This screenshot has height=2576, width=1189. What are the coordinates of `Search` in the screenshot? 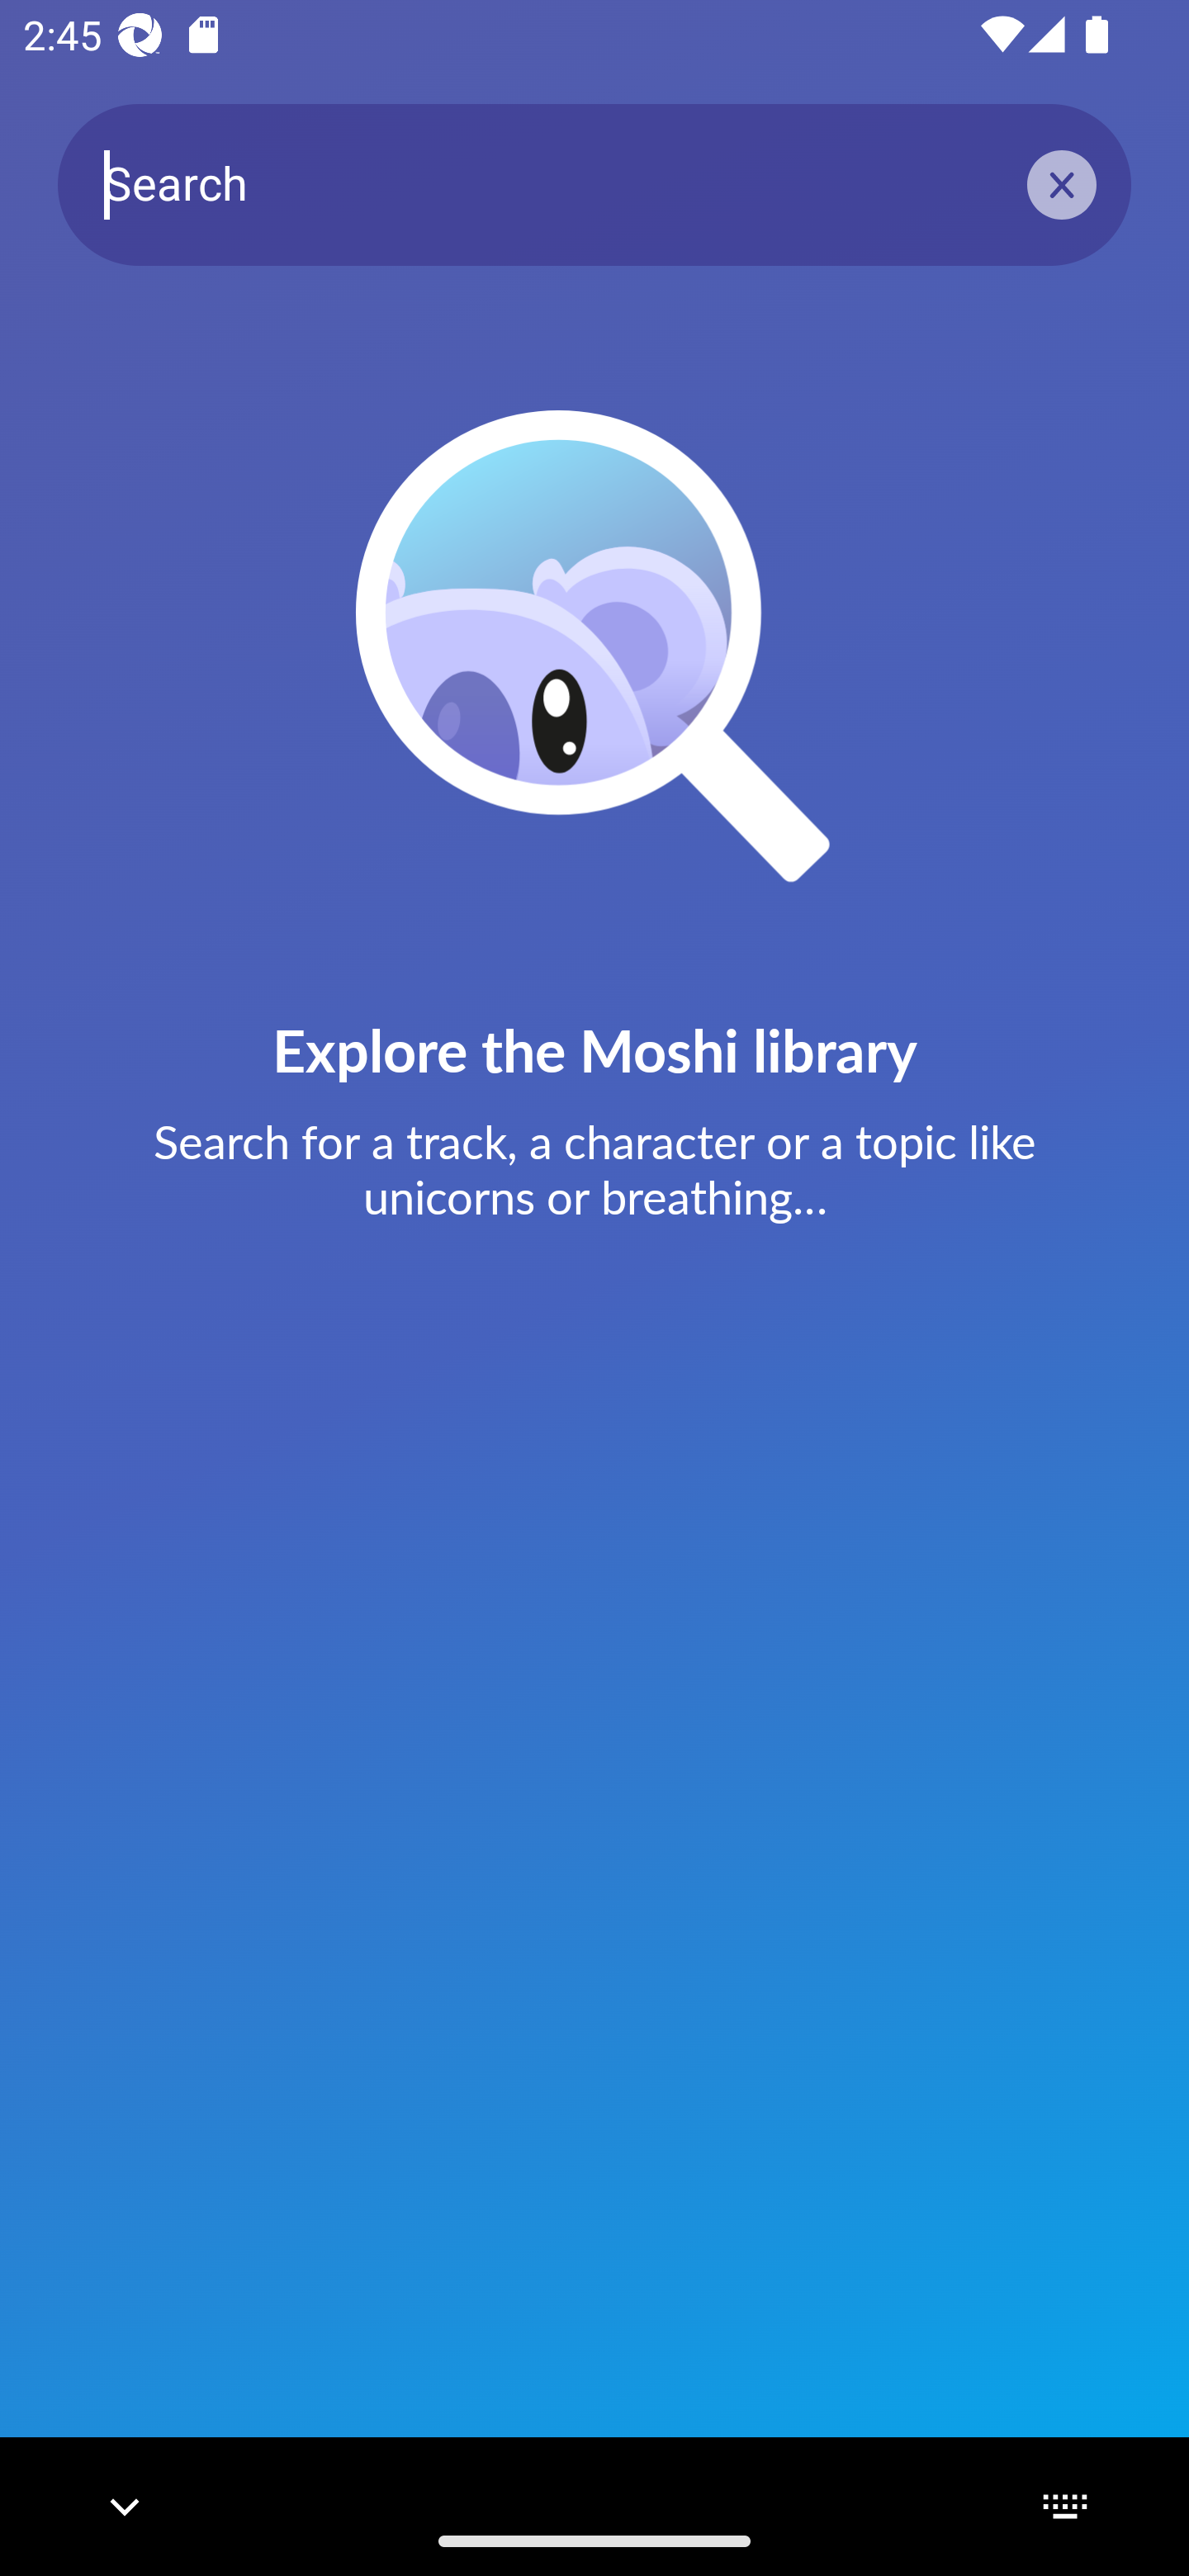 It's located at (594, 183).